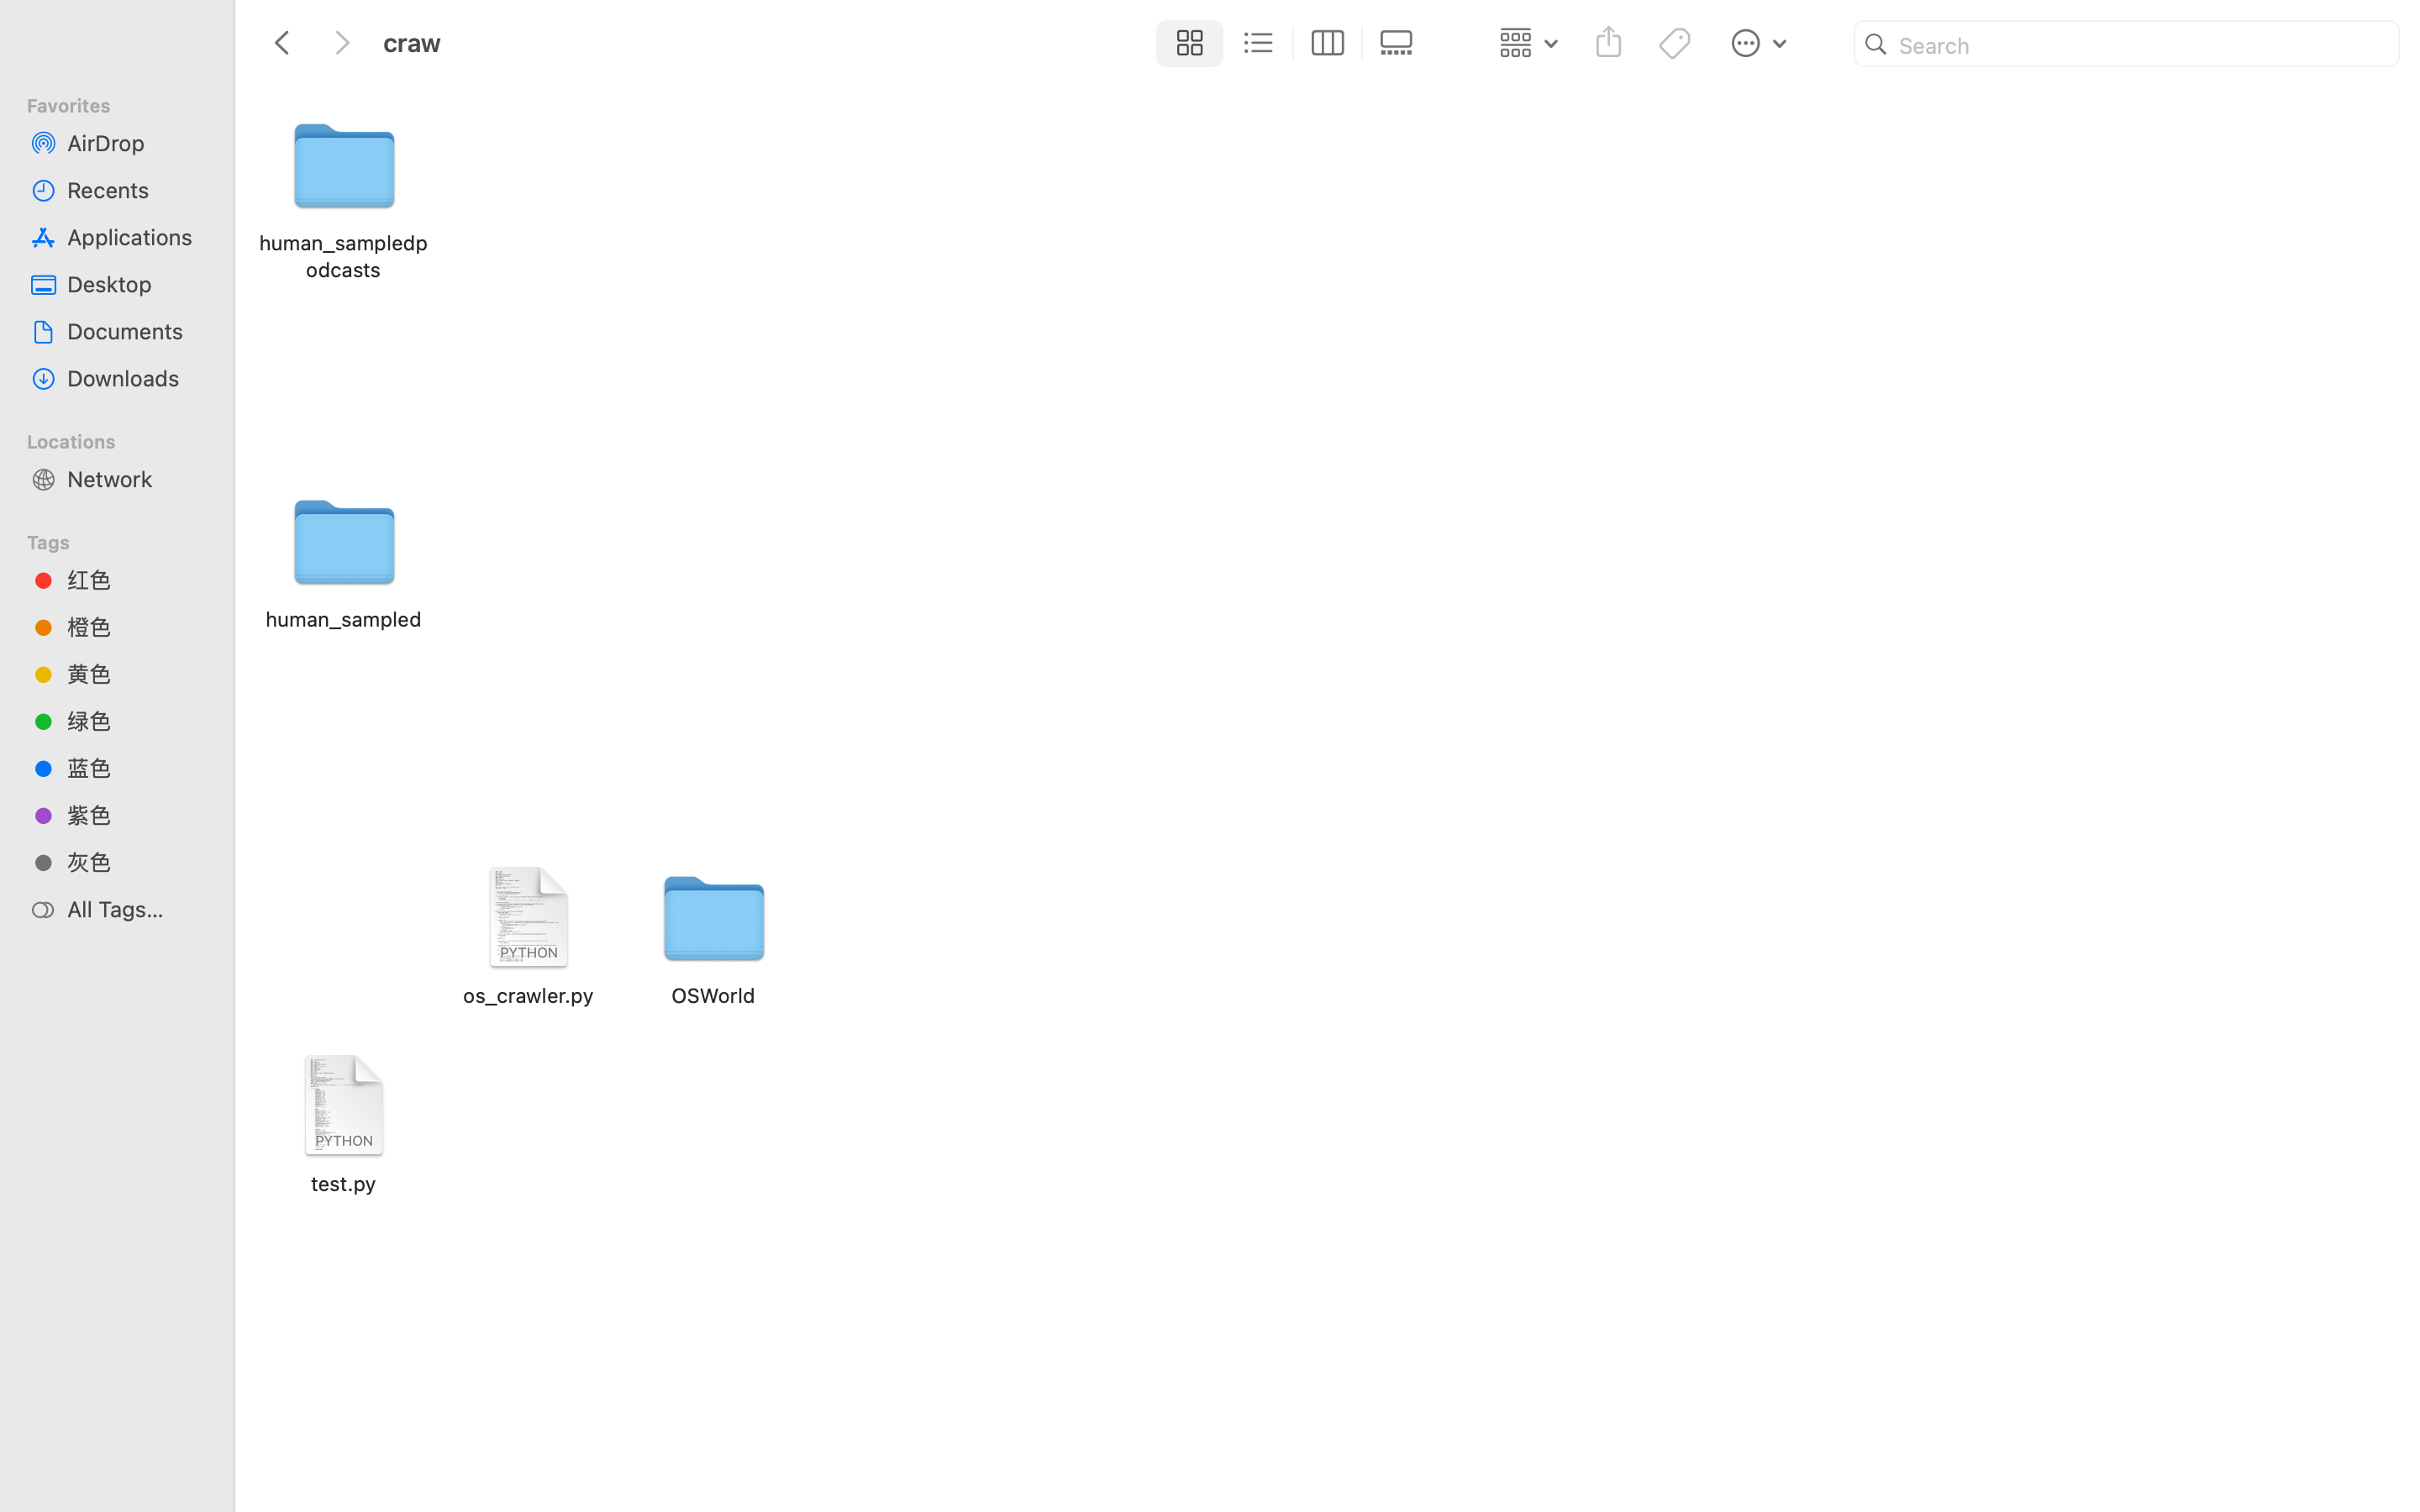  I want to click on 0, so click(1402, 44).